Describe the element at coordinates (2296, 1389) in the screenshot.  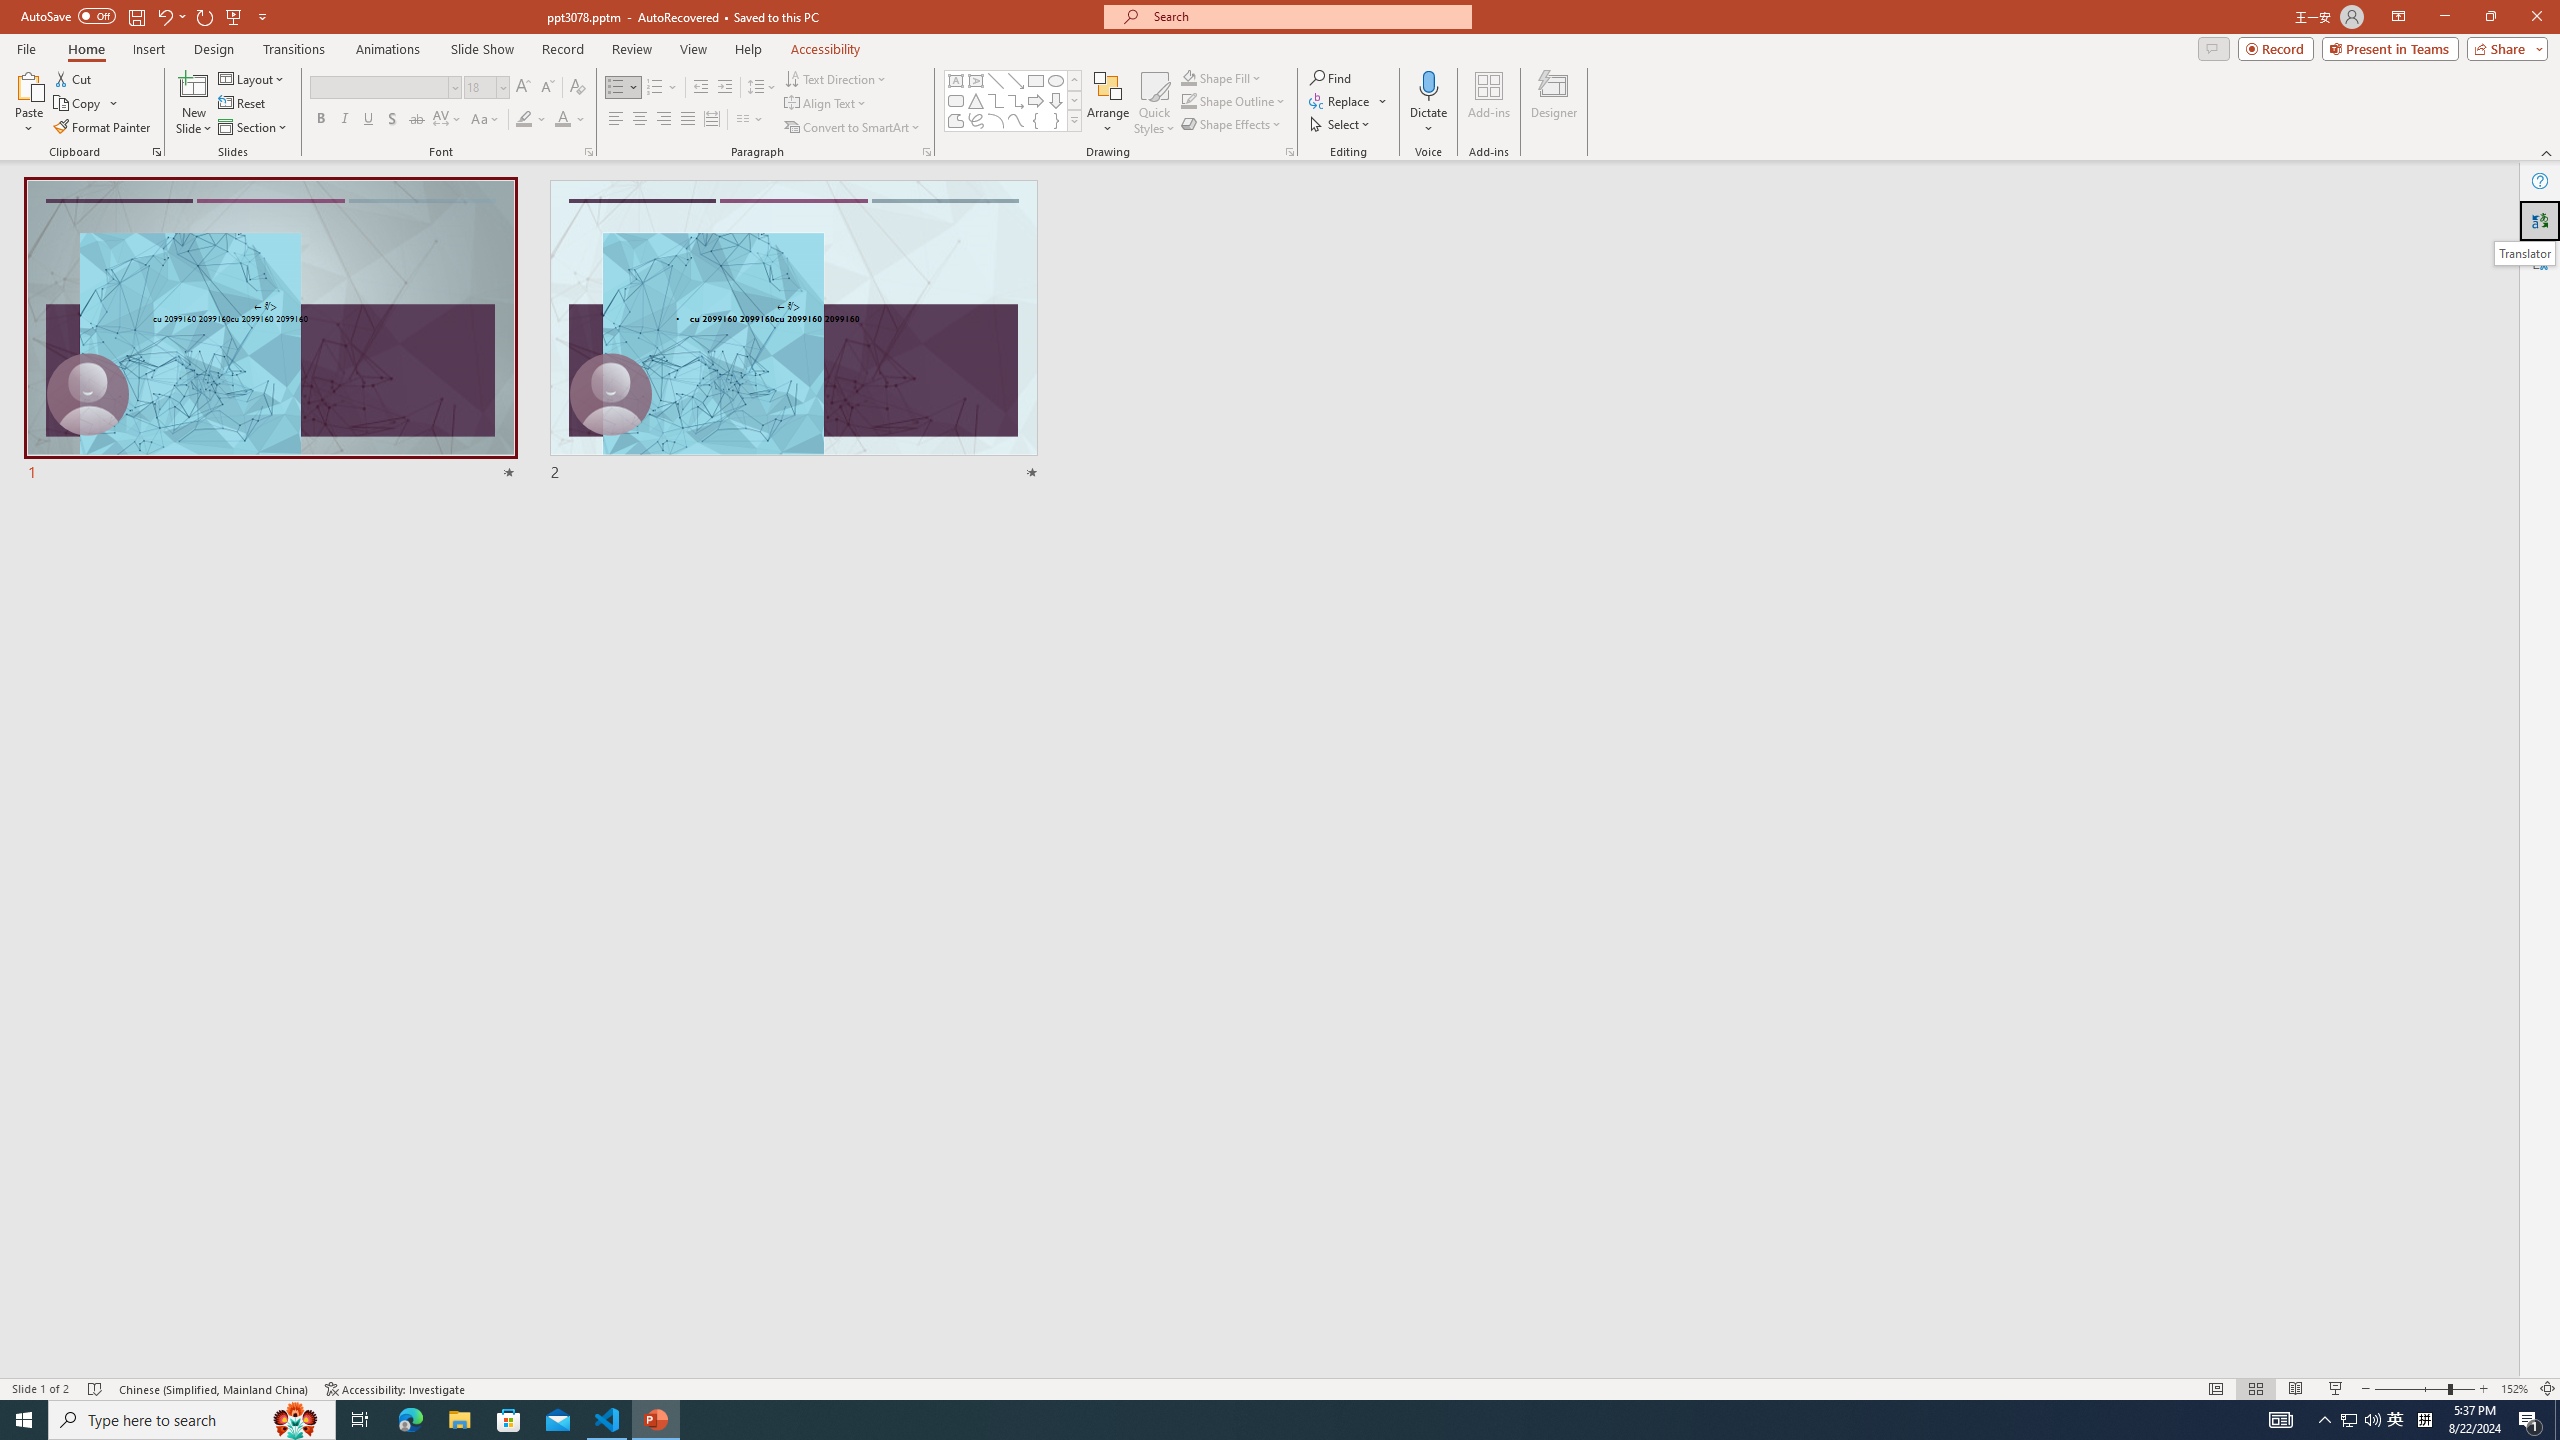
I see `Reading View` at that location.